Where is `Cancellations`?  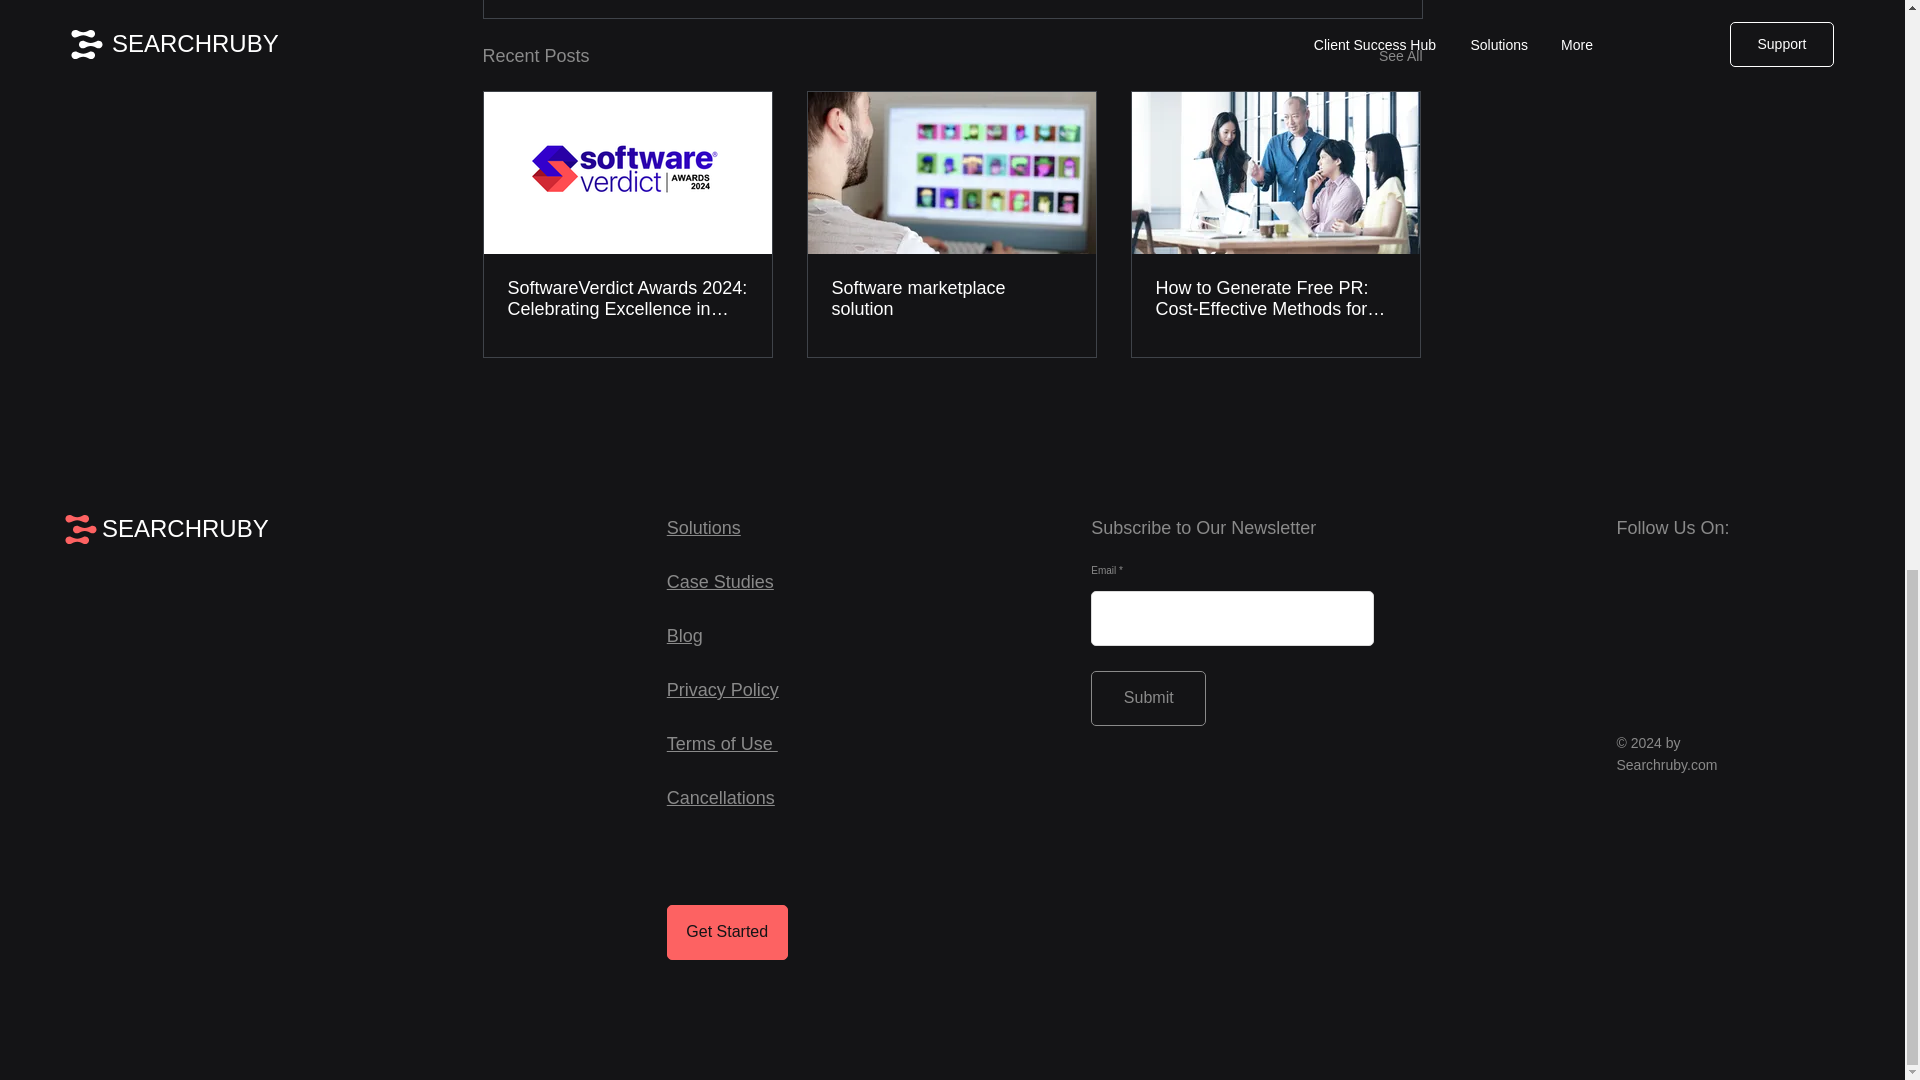
Cancellations is located at coordinates (720, 798).